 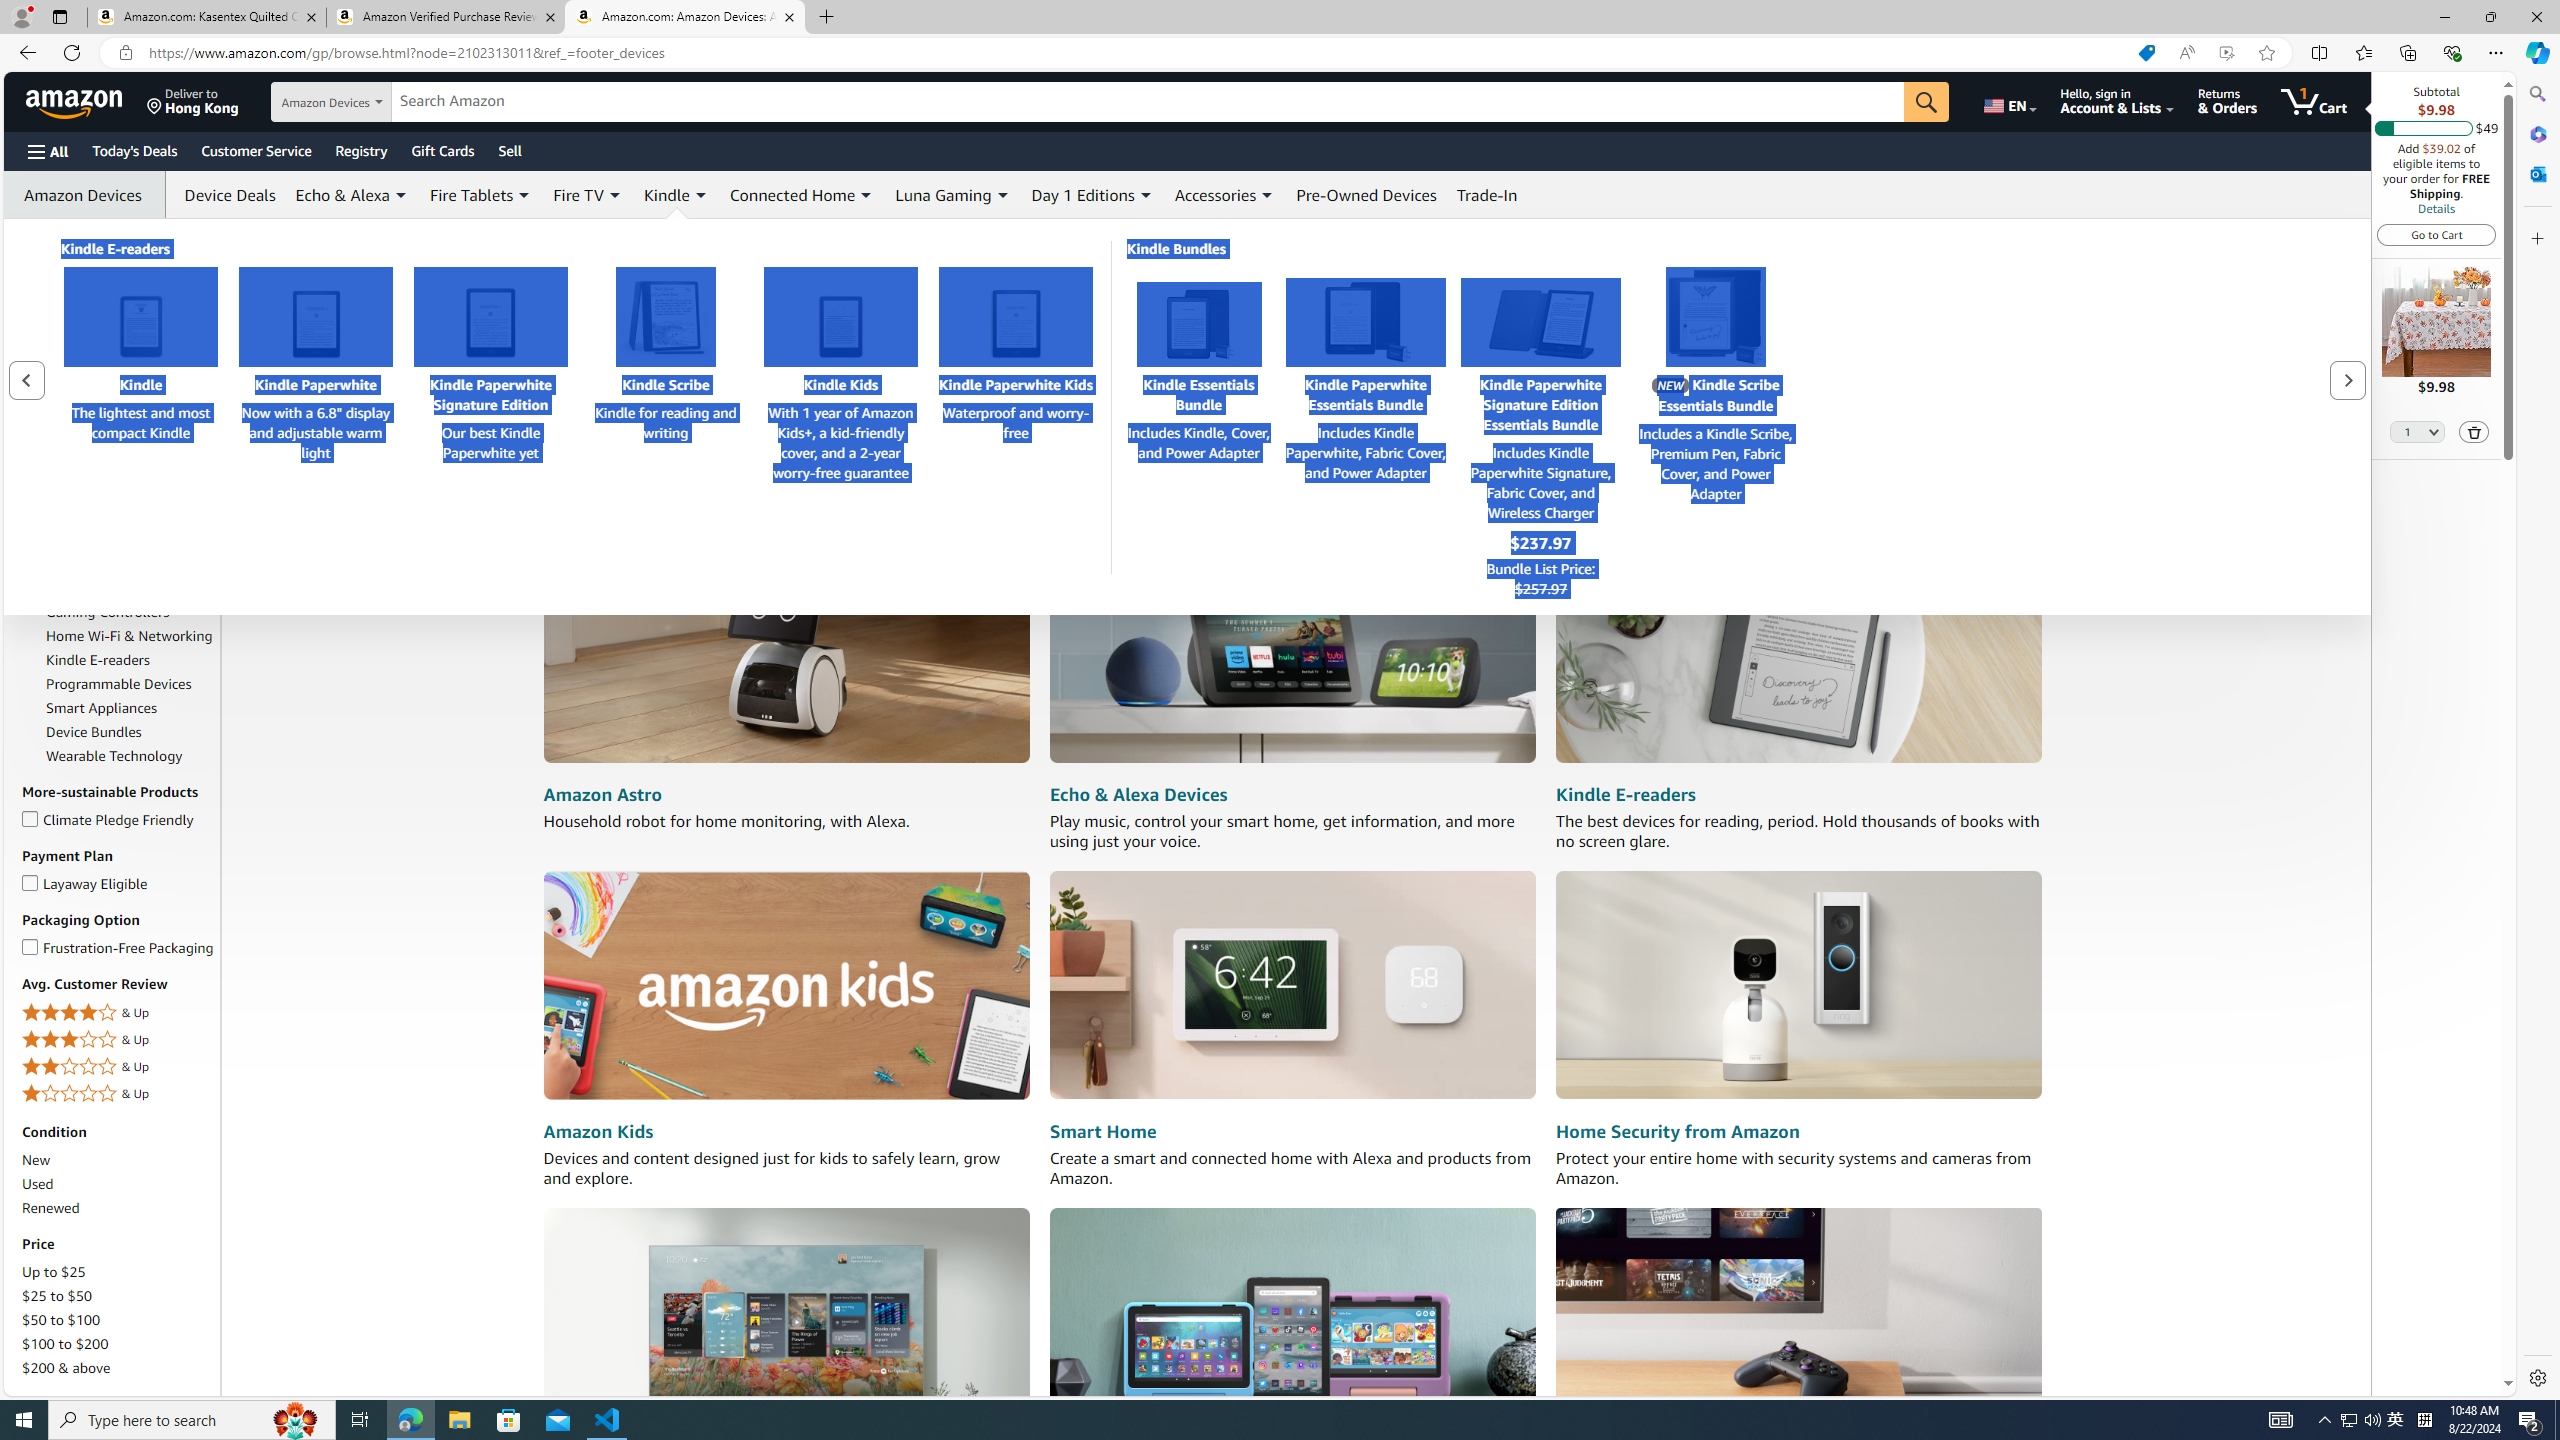 What do you see at coordinates (28, 380) in the screenshot?
I see `Previous page` at bounding box center [28, 380].